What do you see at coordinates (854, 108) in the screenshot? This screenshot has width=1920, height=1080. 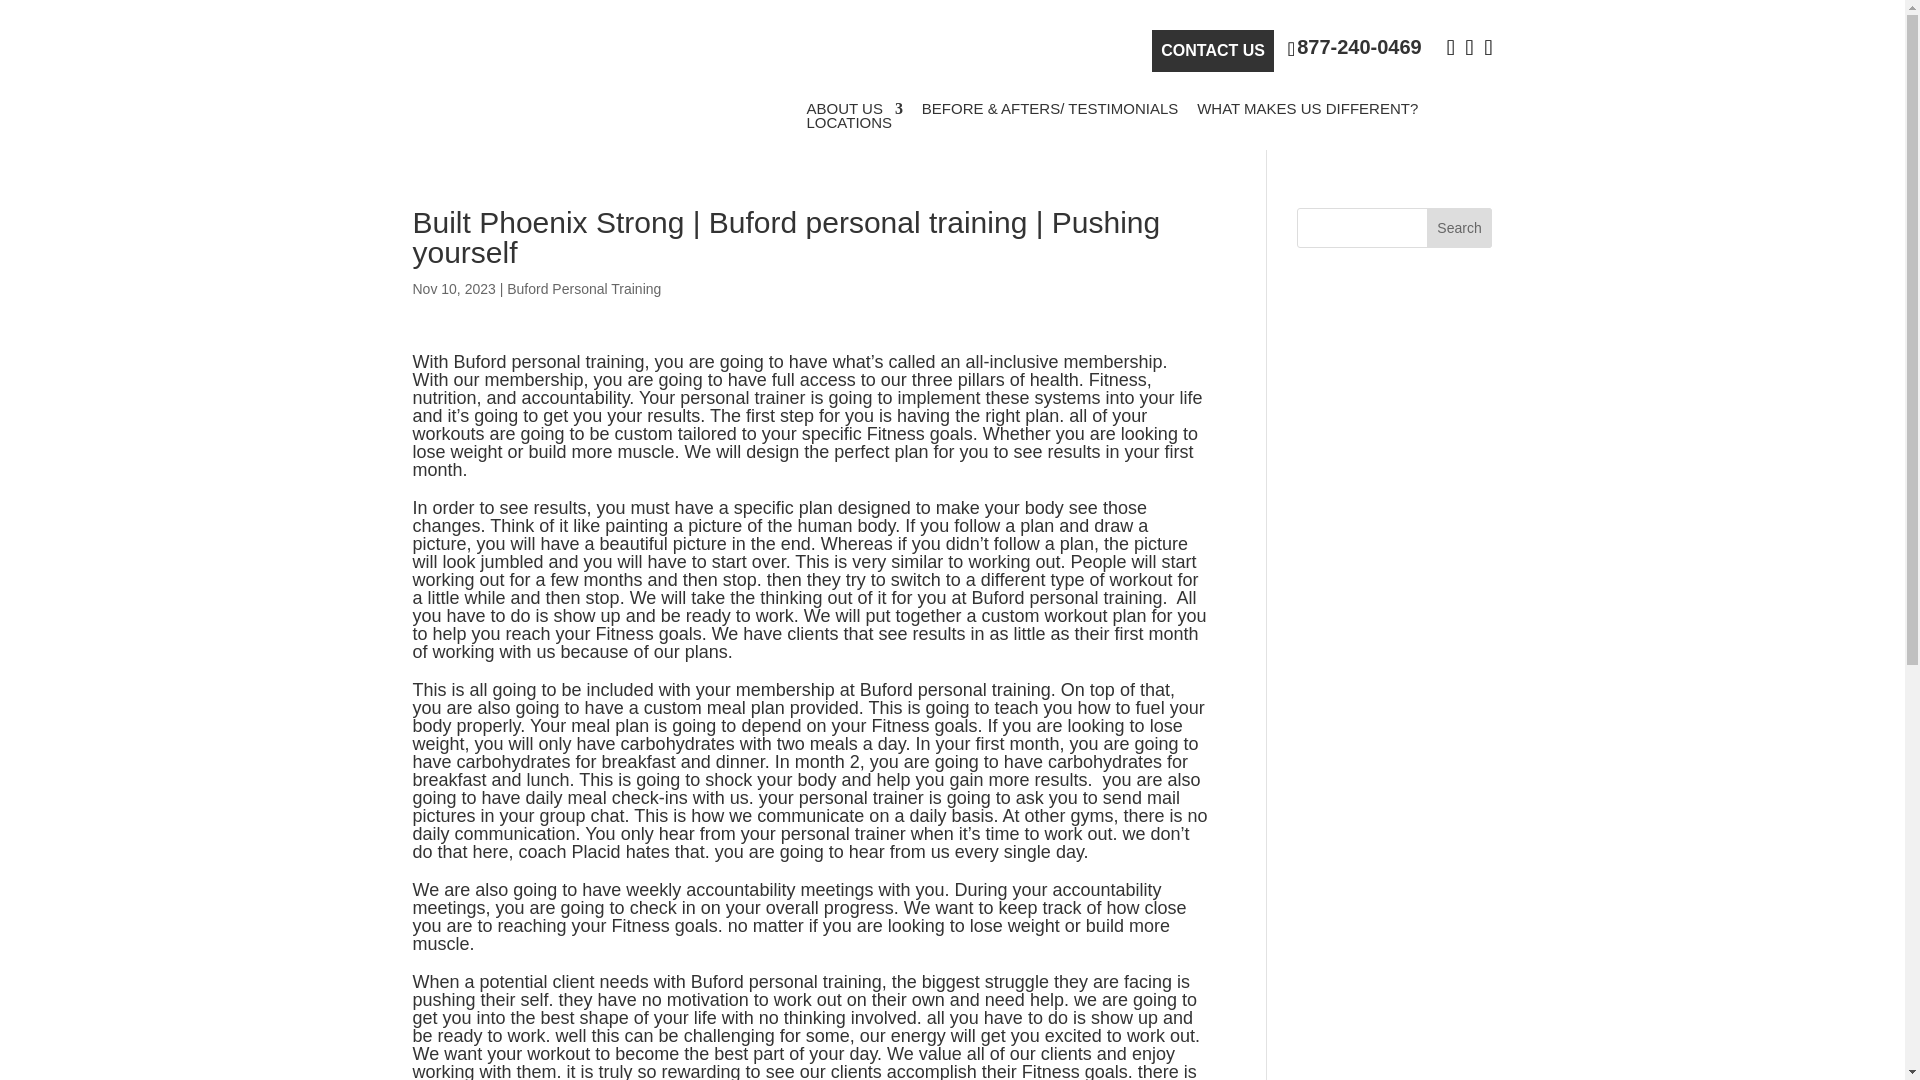 I see `ABOUT US` at bounding box center [854, 108].